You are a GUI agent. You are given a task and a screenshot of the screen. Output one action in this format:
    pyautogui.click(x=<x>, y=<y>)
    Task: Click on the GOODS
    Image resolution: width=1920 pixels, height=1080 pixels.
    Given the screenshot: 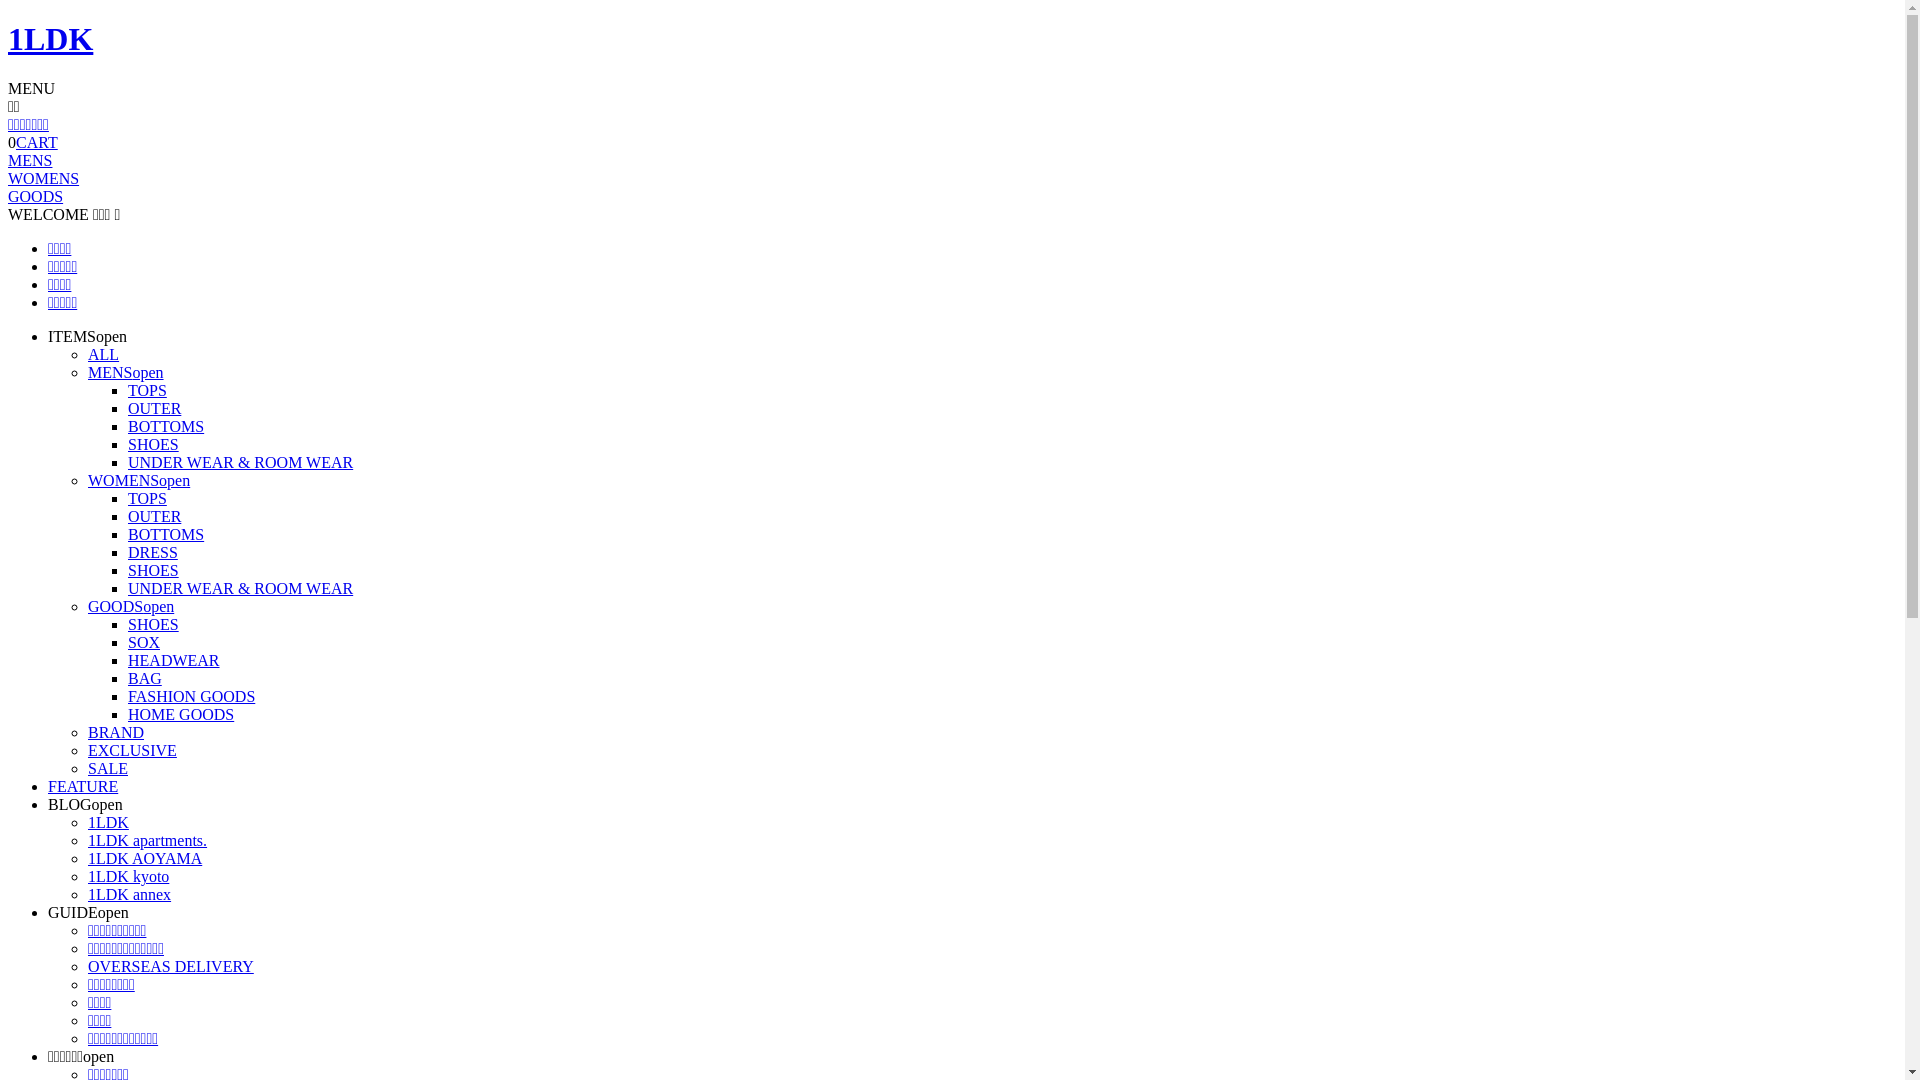 What is the action you would take?
    pyautogui.click(x=36, y=196)
    